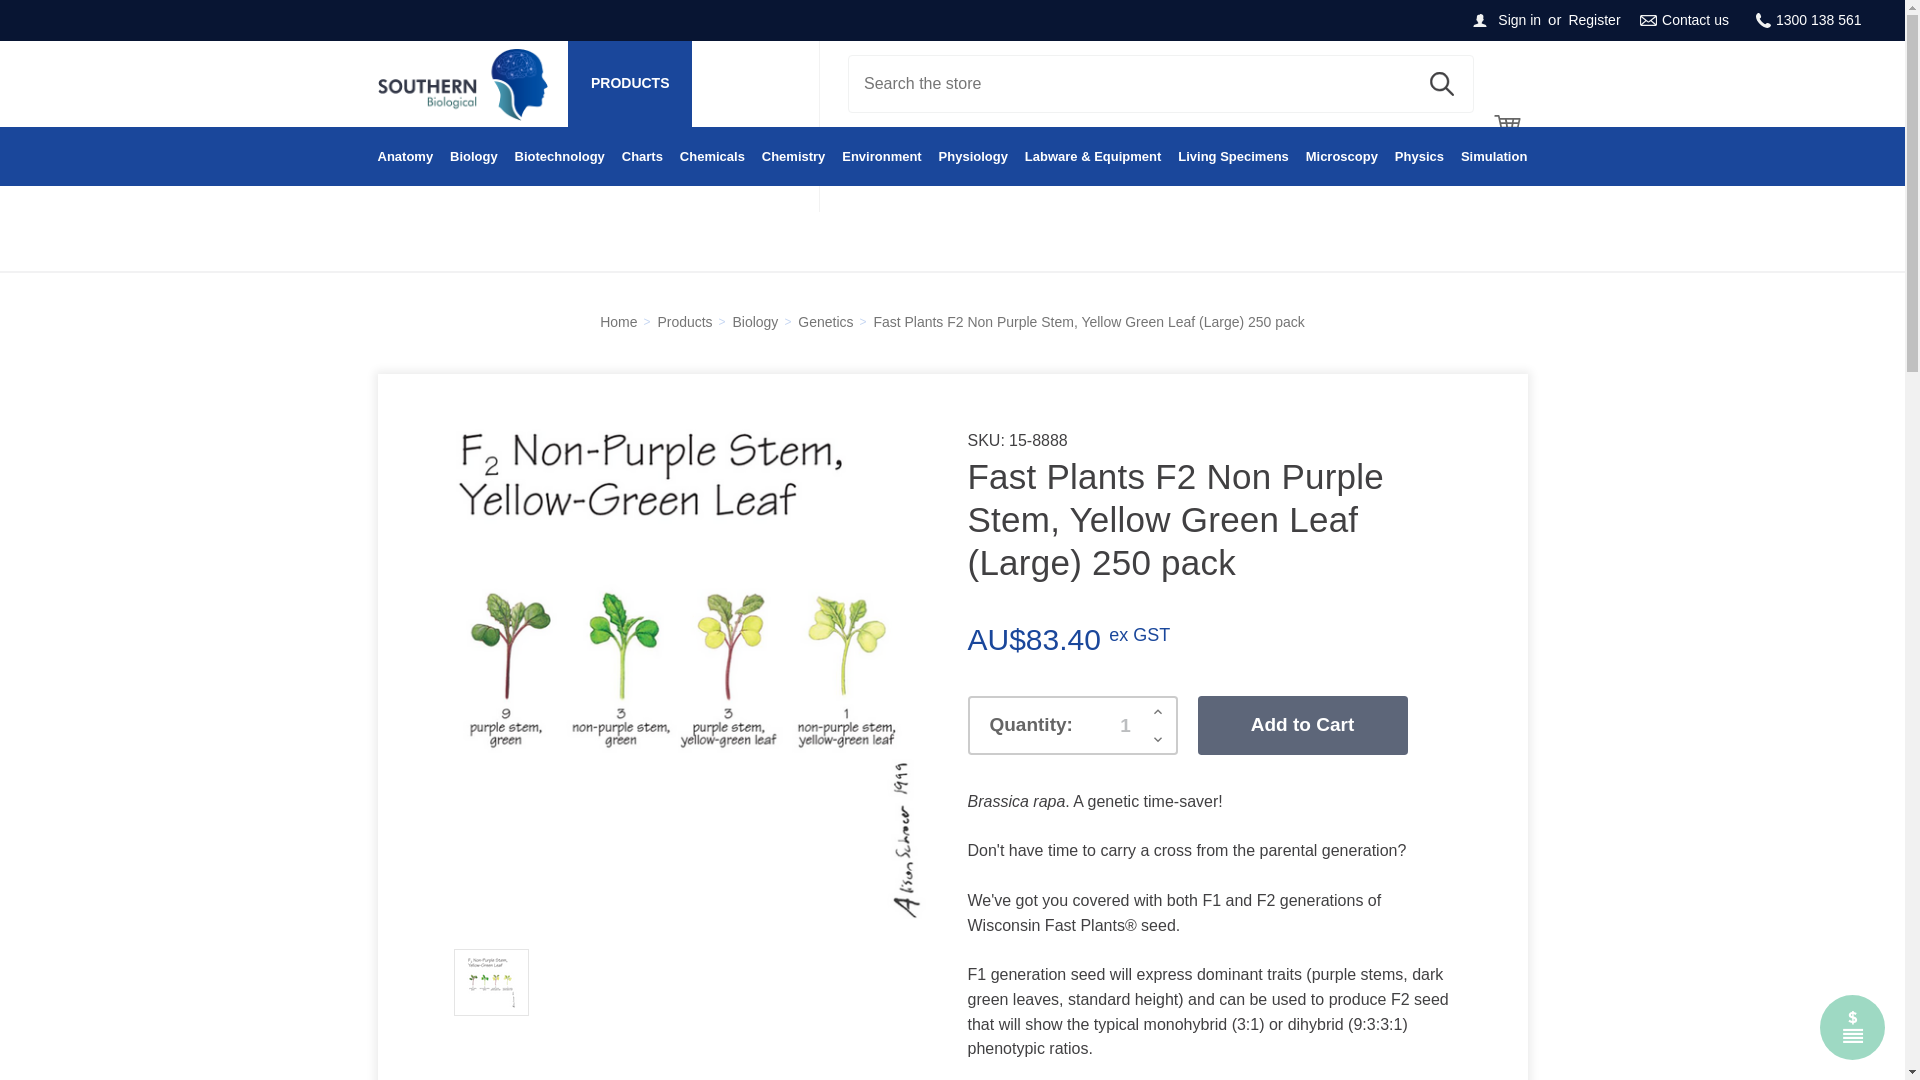 The height and width of the screenshot is (1080, 1920). I want to click on 1, so click(1126, 725).